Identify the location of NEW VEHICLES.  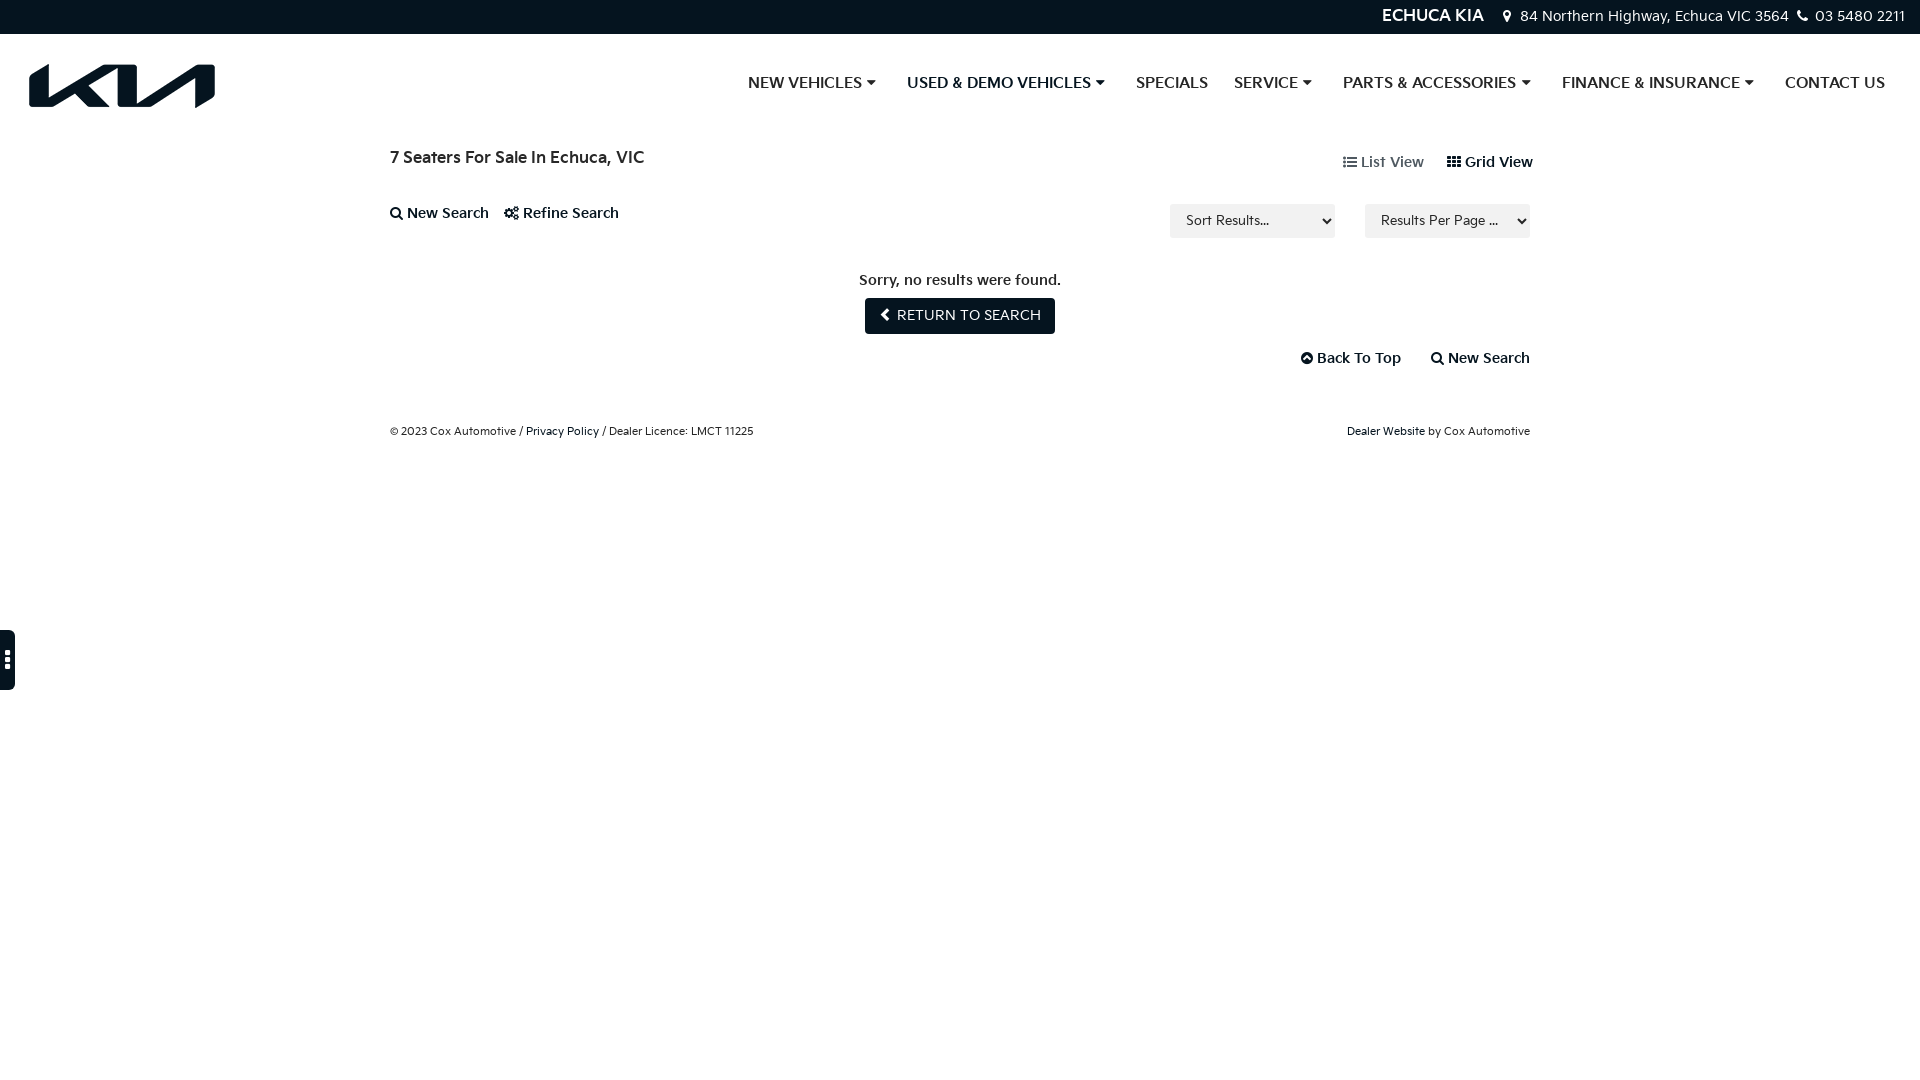
(814, 84).